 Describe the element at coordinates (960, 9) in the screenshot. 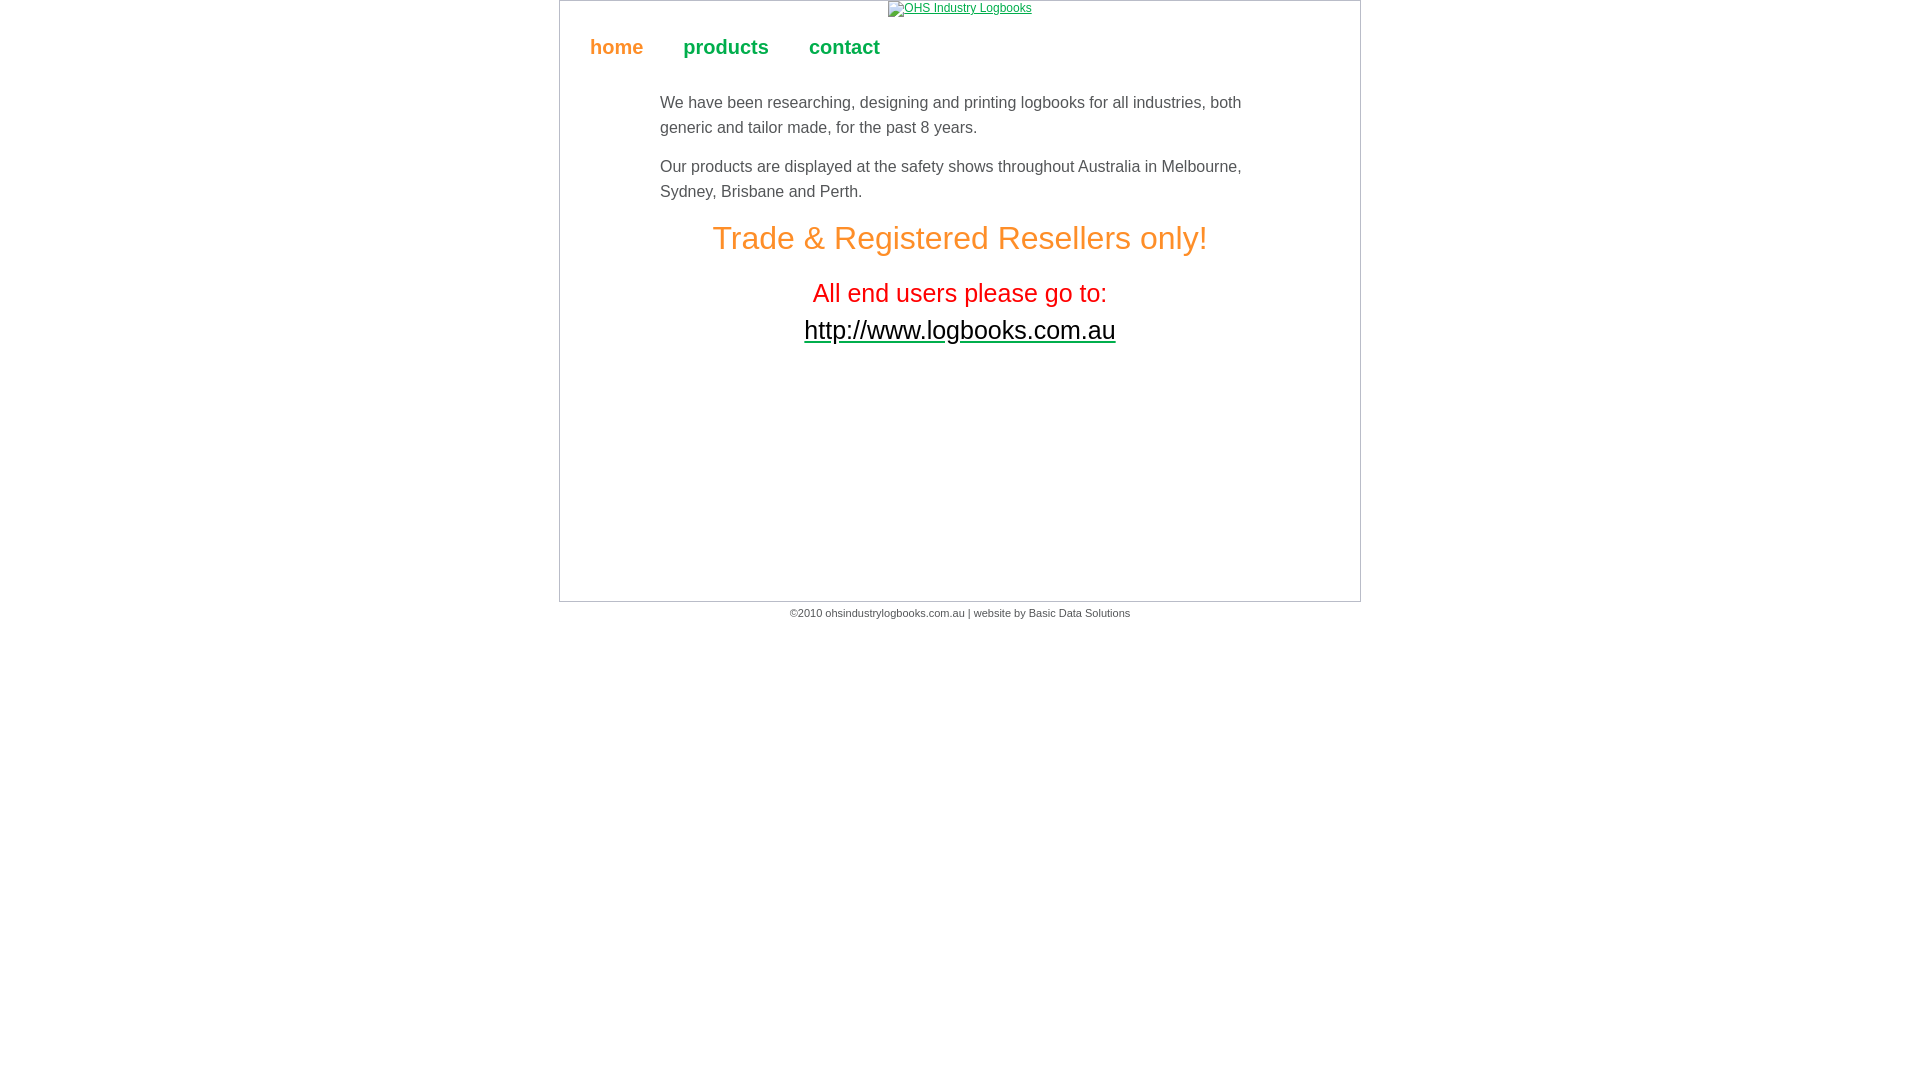

I see `OHS Industry Logbooks` at that location.